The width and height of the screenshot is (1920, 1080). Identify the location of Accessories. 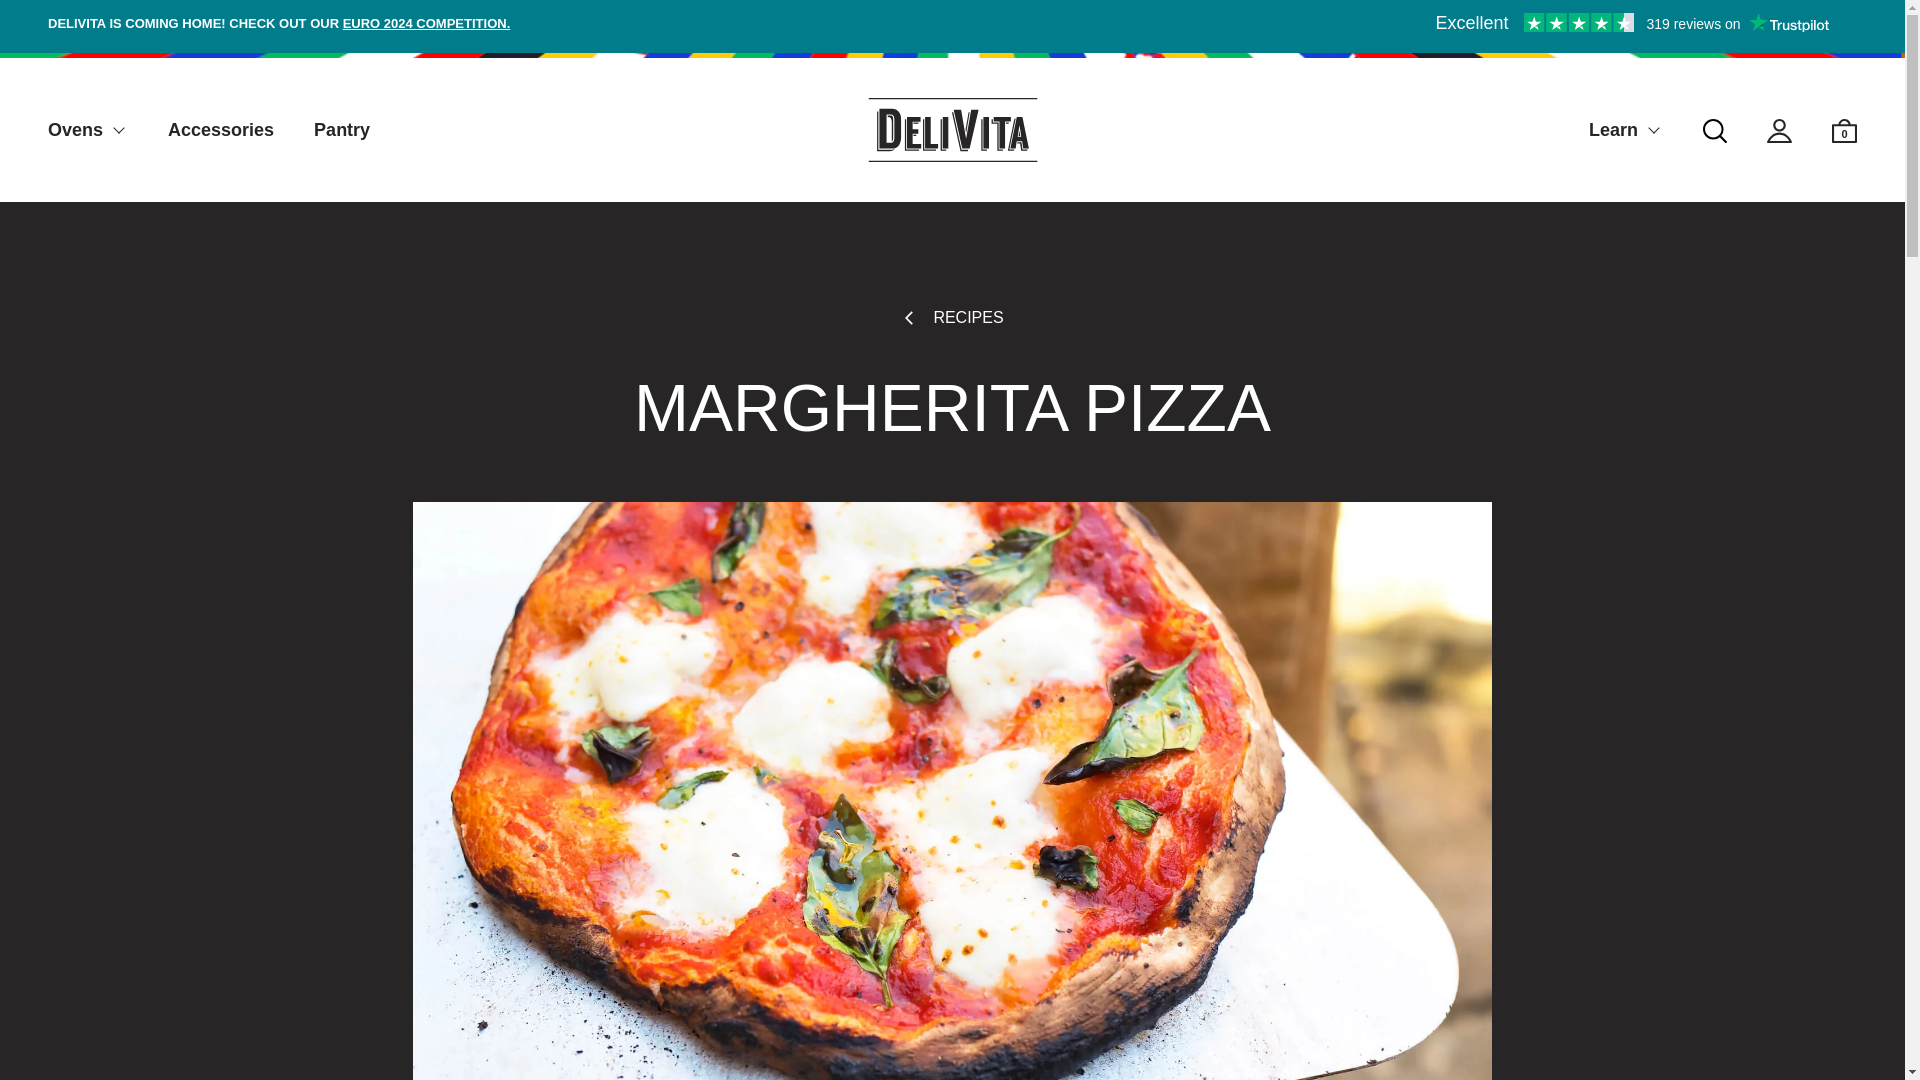
(221, 130).